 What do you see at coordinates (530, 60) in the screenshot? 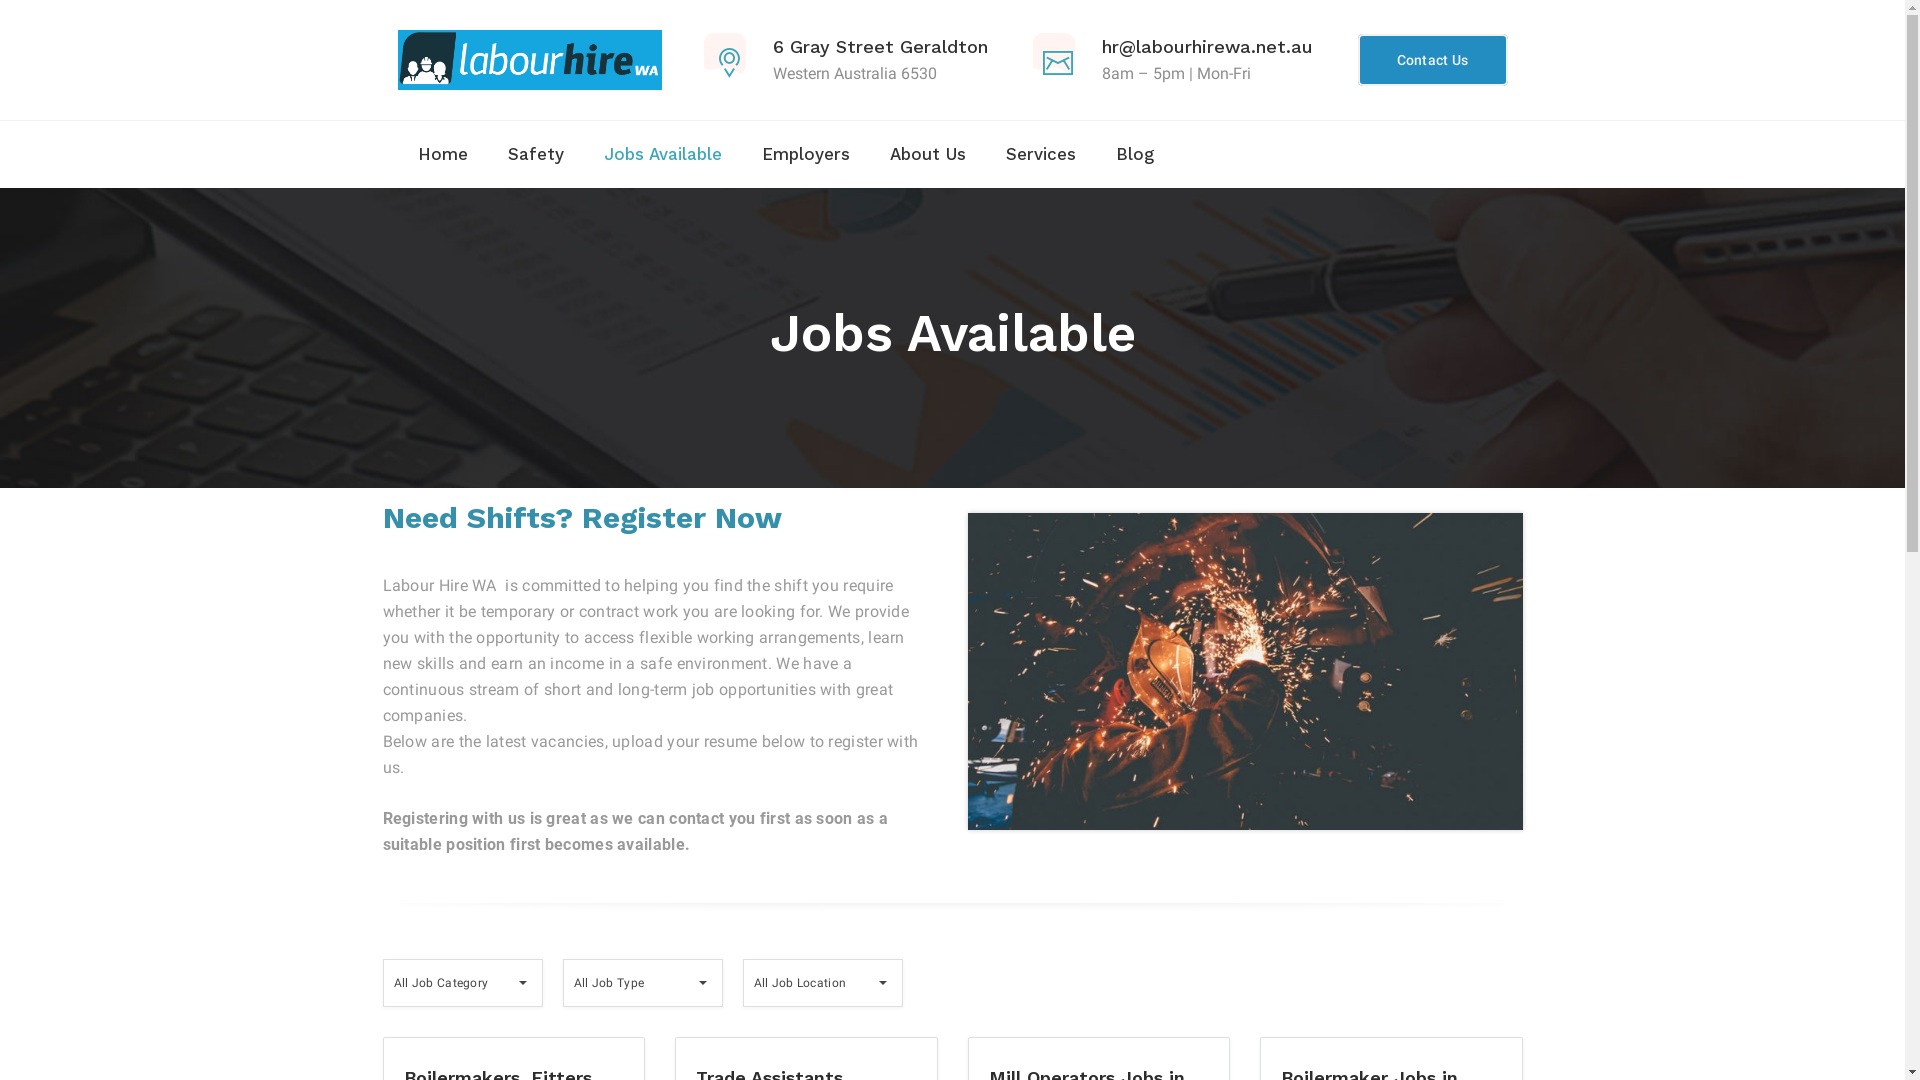
I see `Labour Hire WA` at bounding box center [530, 60].